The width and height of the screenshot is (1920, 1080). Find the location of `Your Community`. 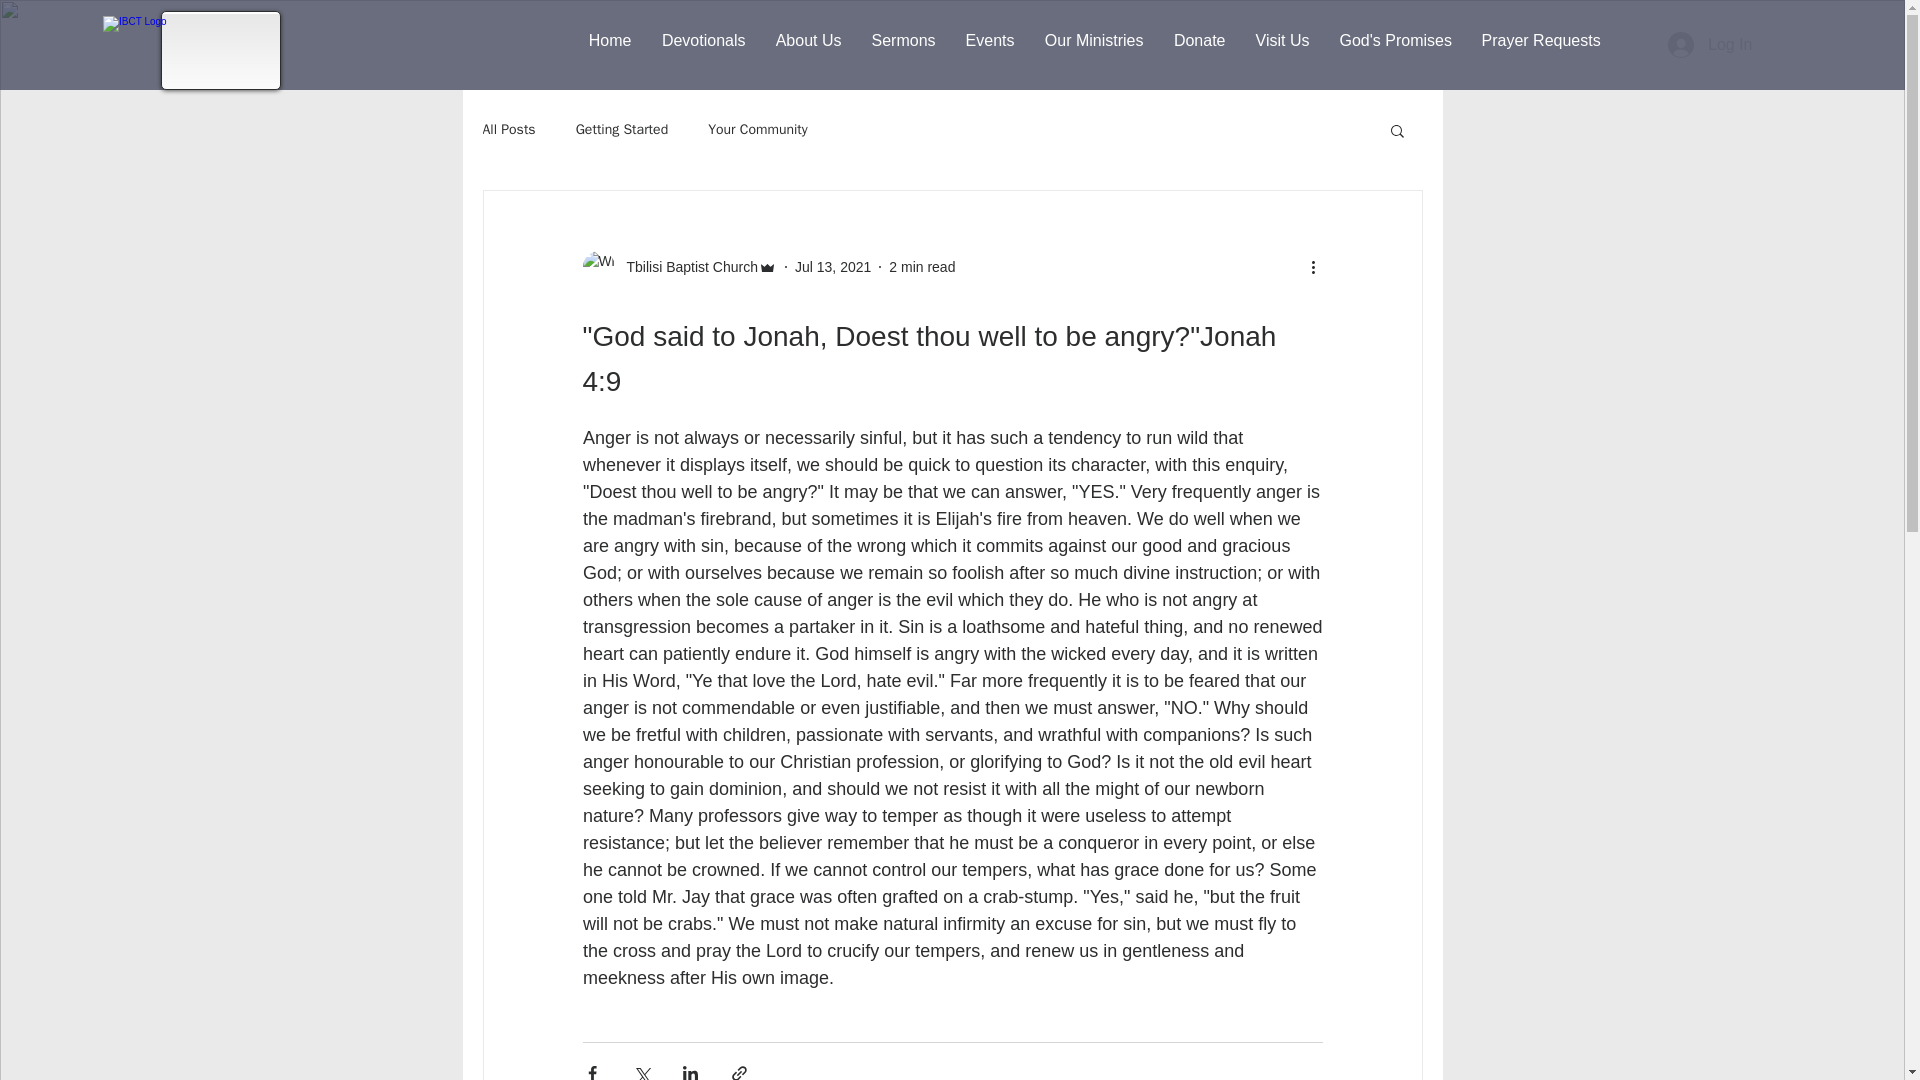

Your Community is located at coordinates (758, 130).